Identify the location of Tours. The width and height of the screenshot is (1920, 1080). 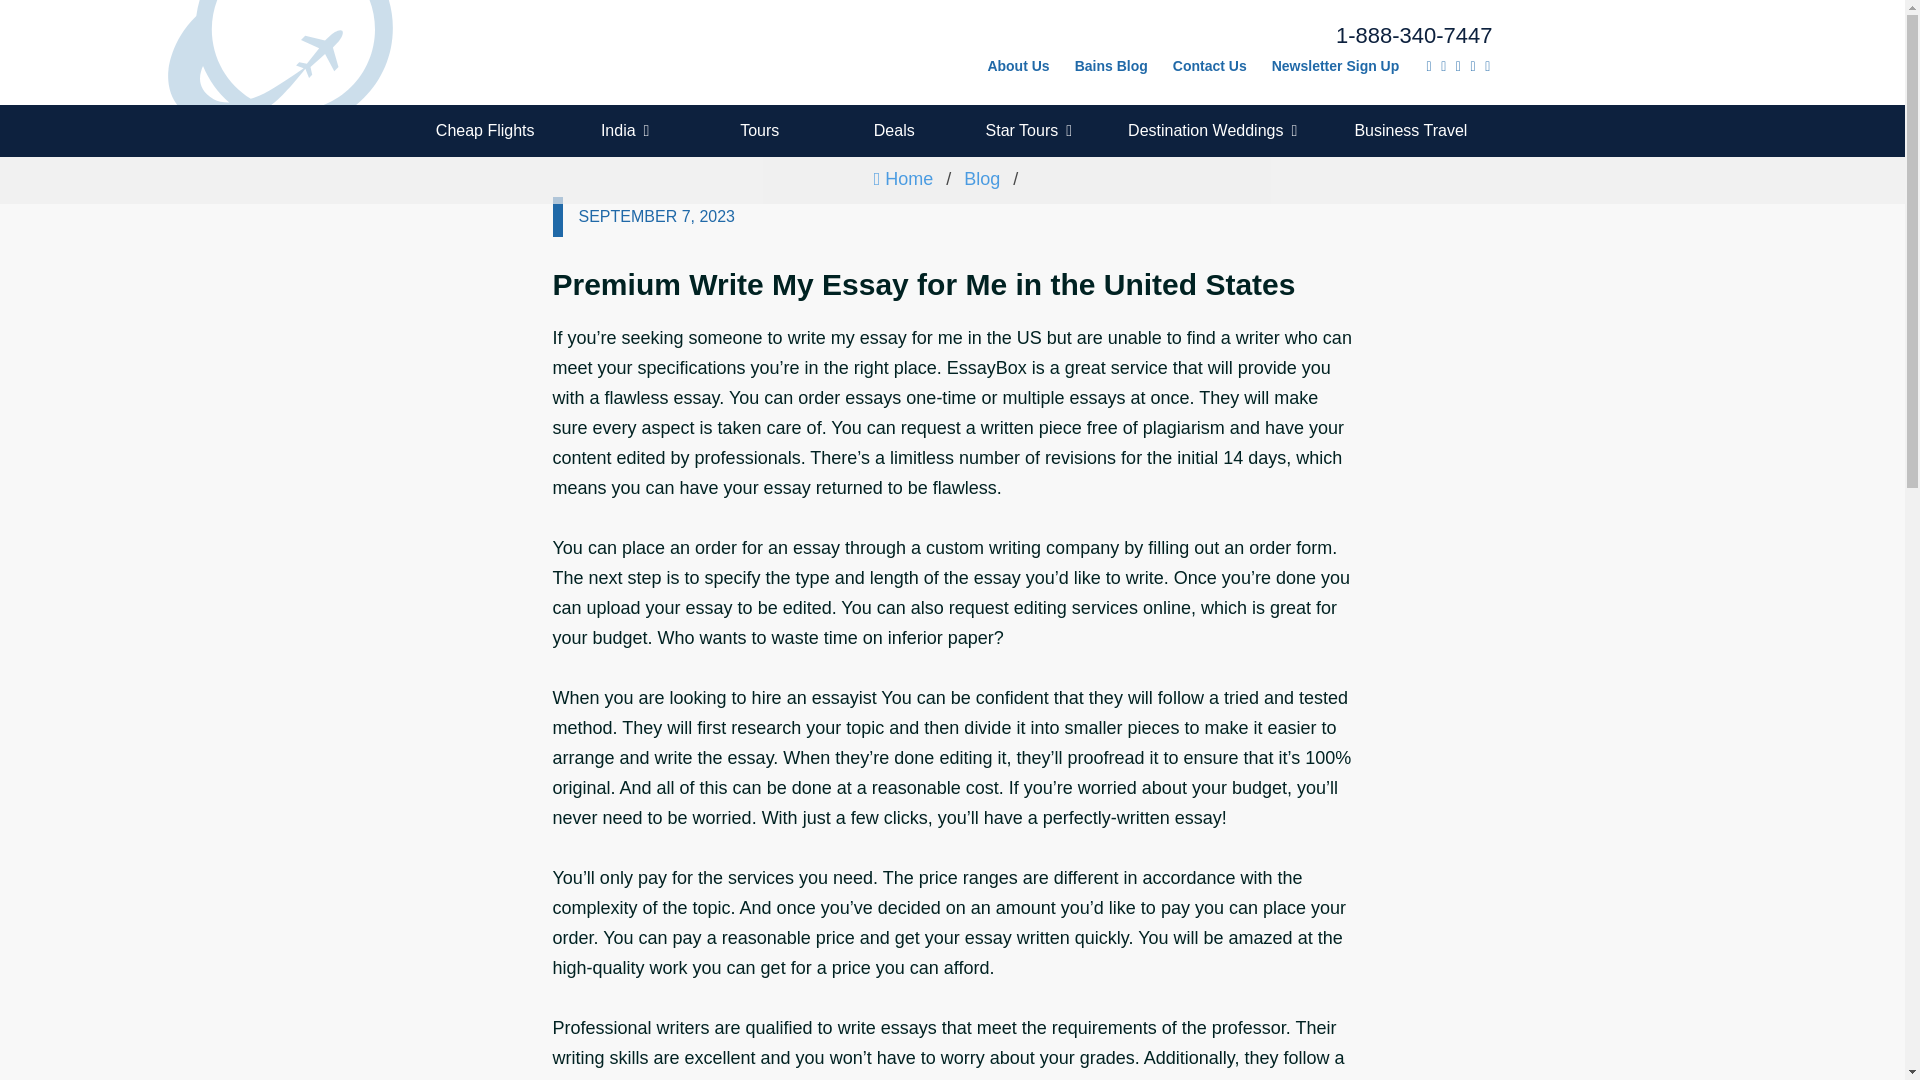
(759, 130).